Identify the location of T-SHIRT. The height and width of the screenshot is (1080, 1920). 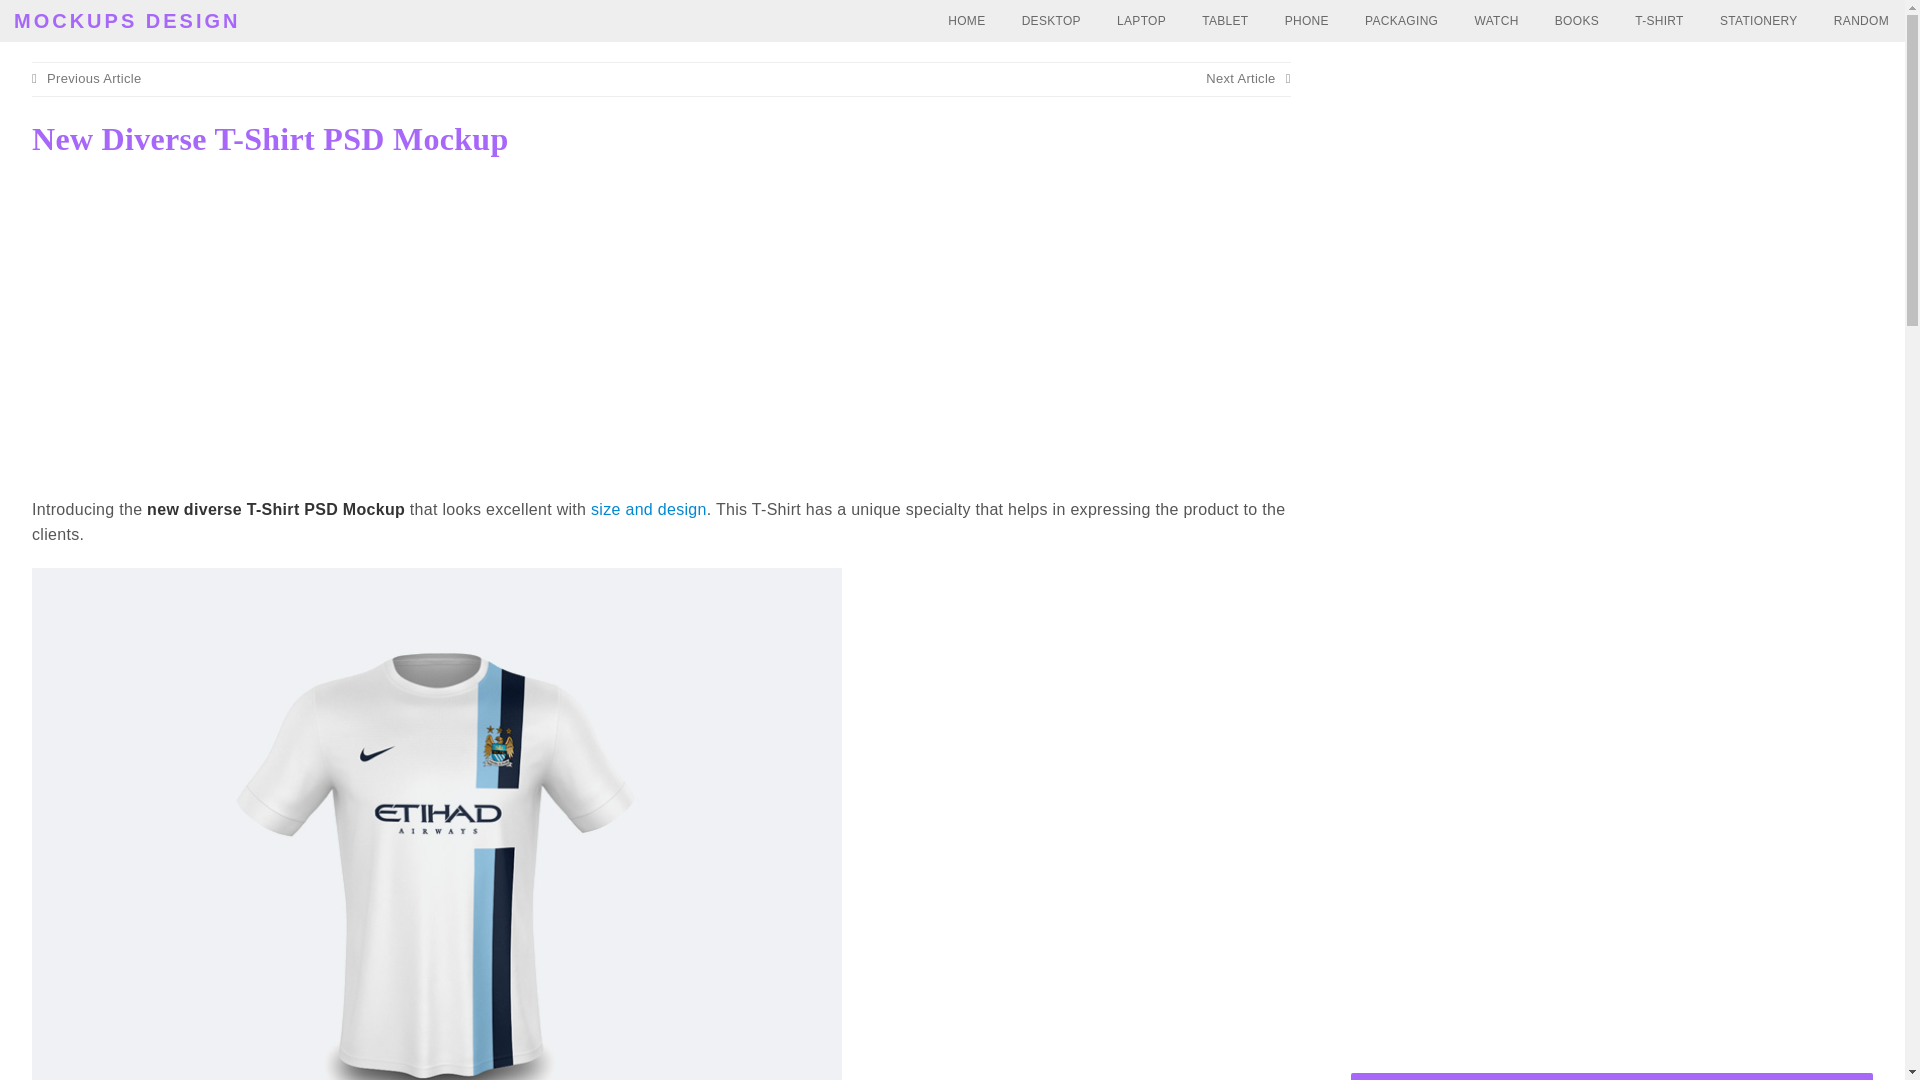
(1658, 21).